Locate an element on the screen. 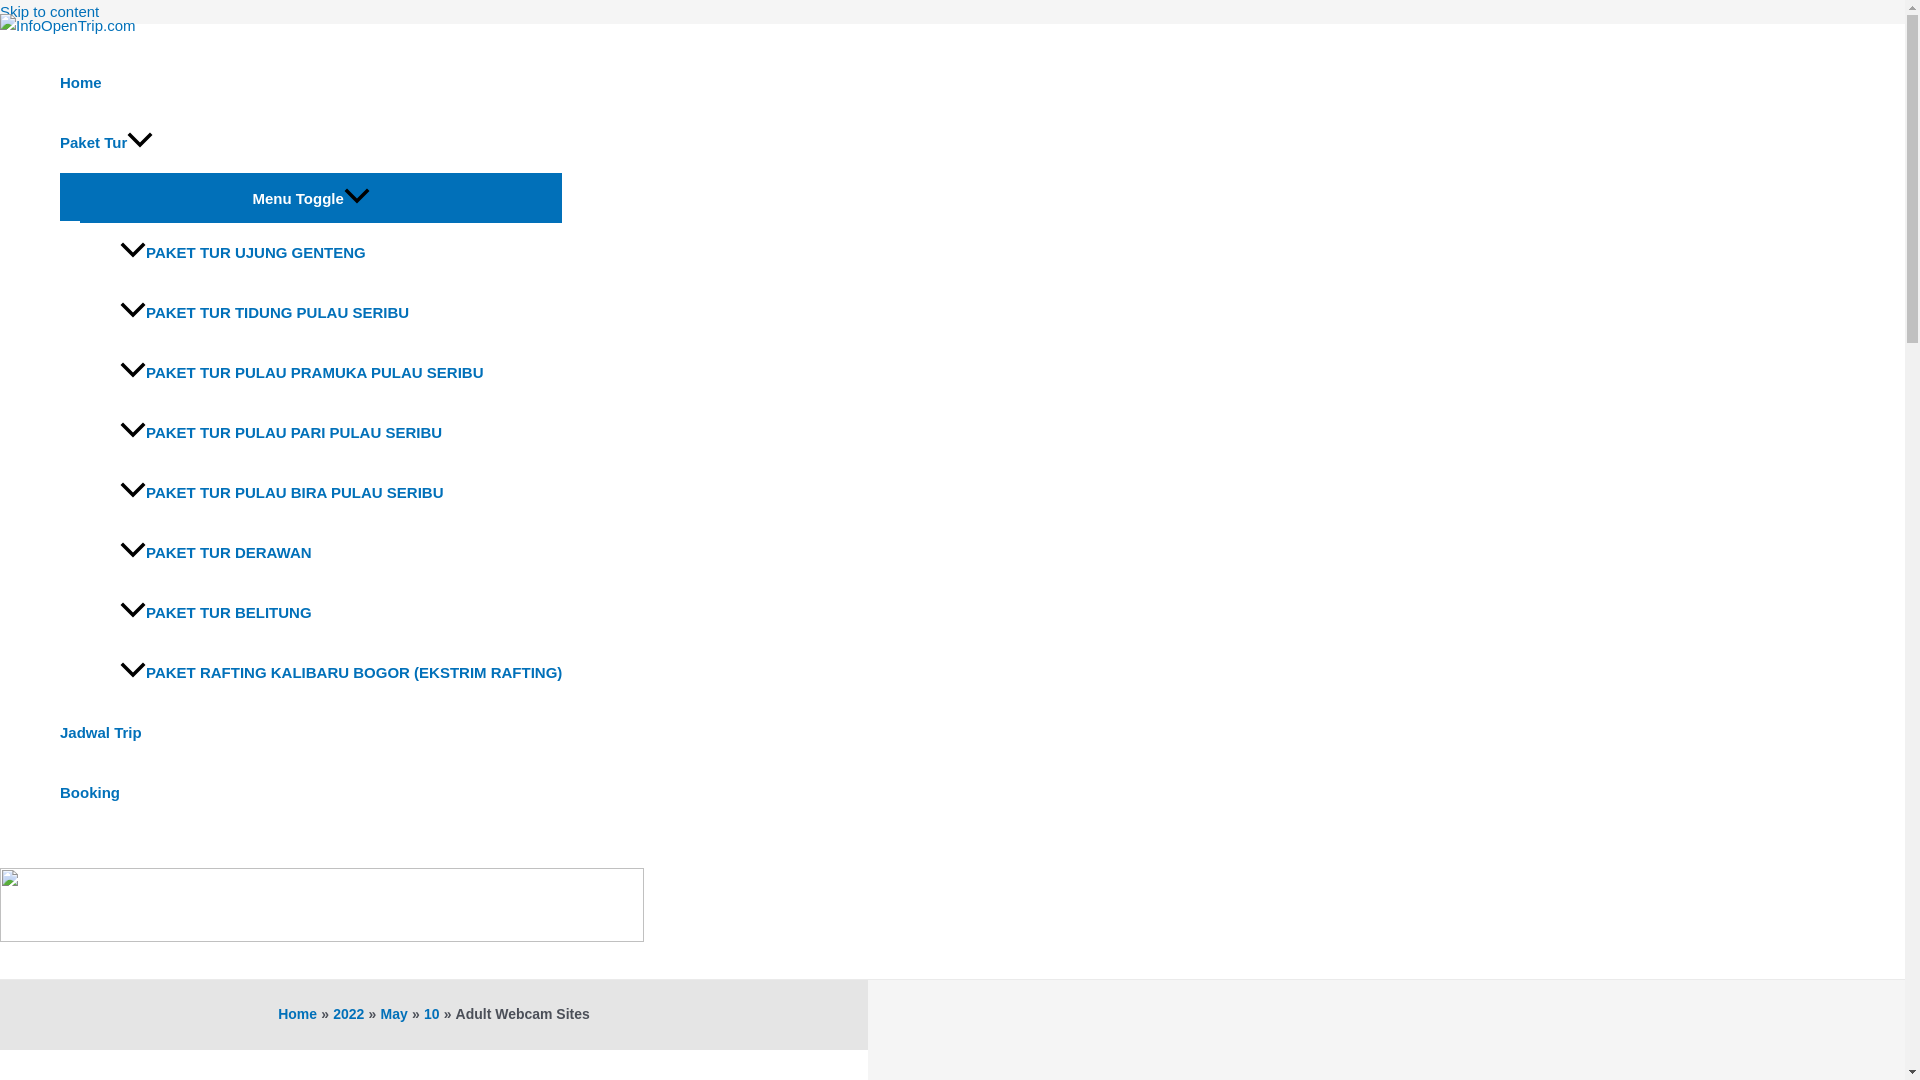 The height and width of the screenshot is (1080, 1920). 2022 is located at coordinates (348, 1013).